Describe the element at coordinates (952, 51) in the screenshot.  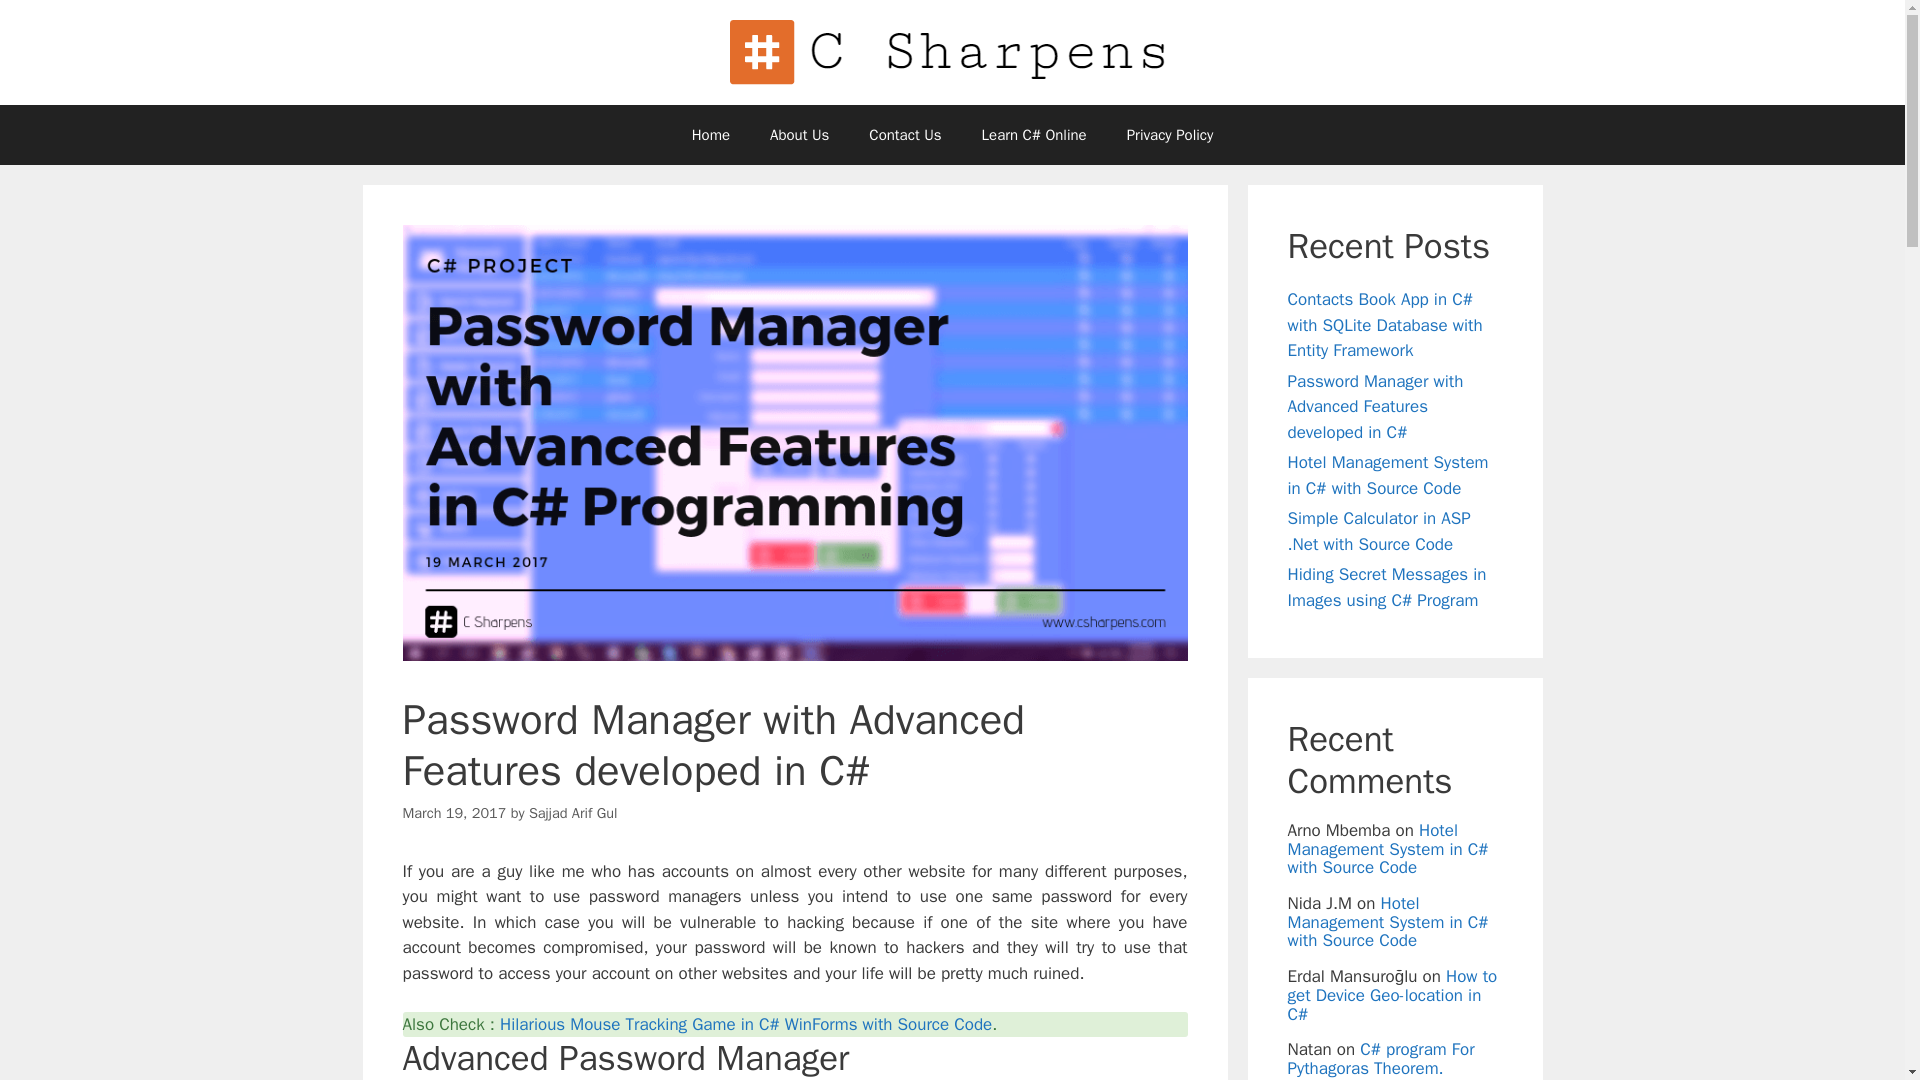
I see `C Sharpens` at that location.